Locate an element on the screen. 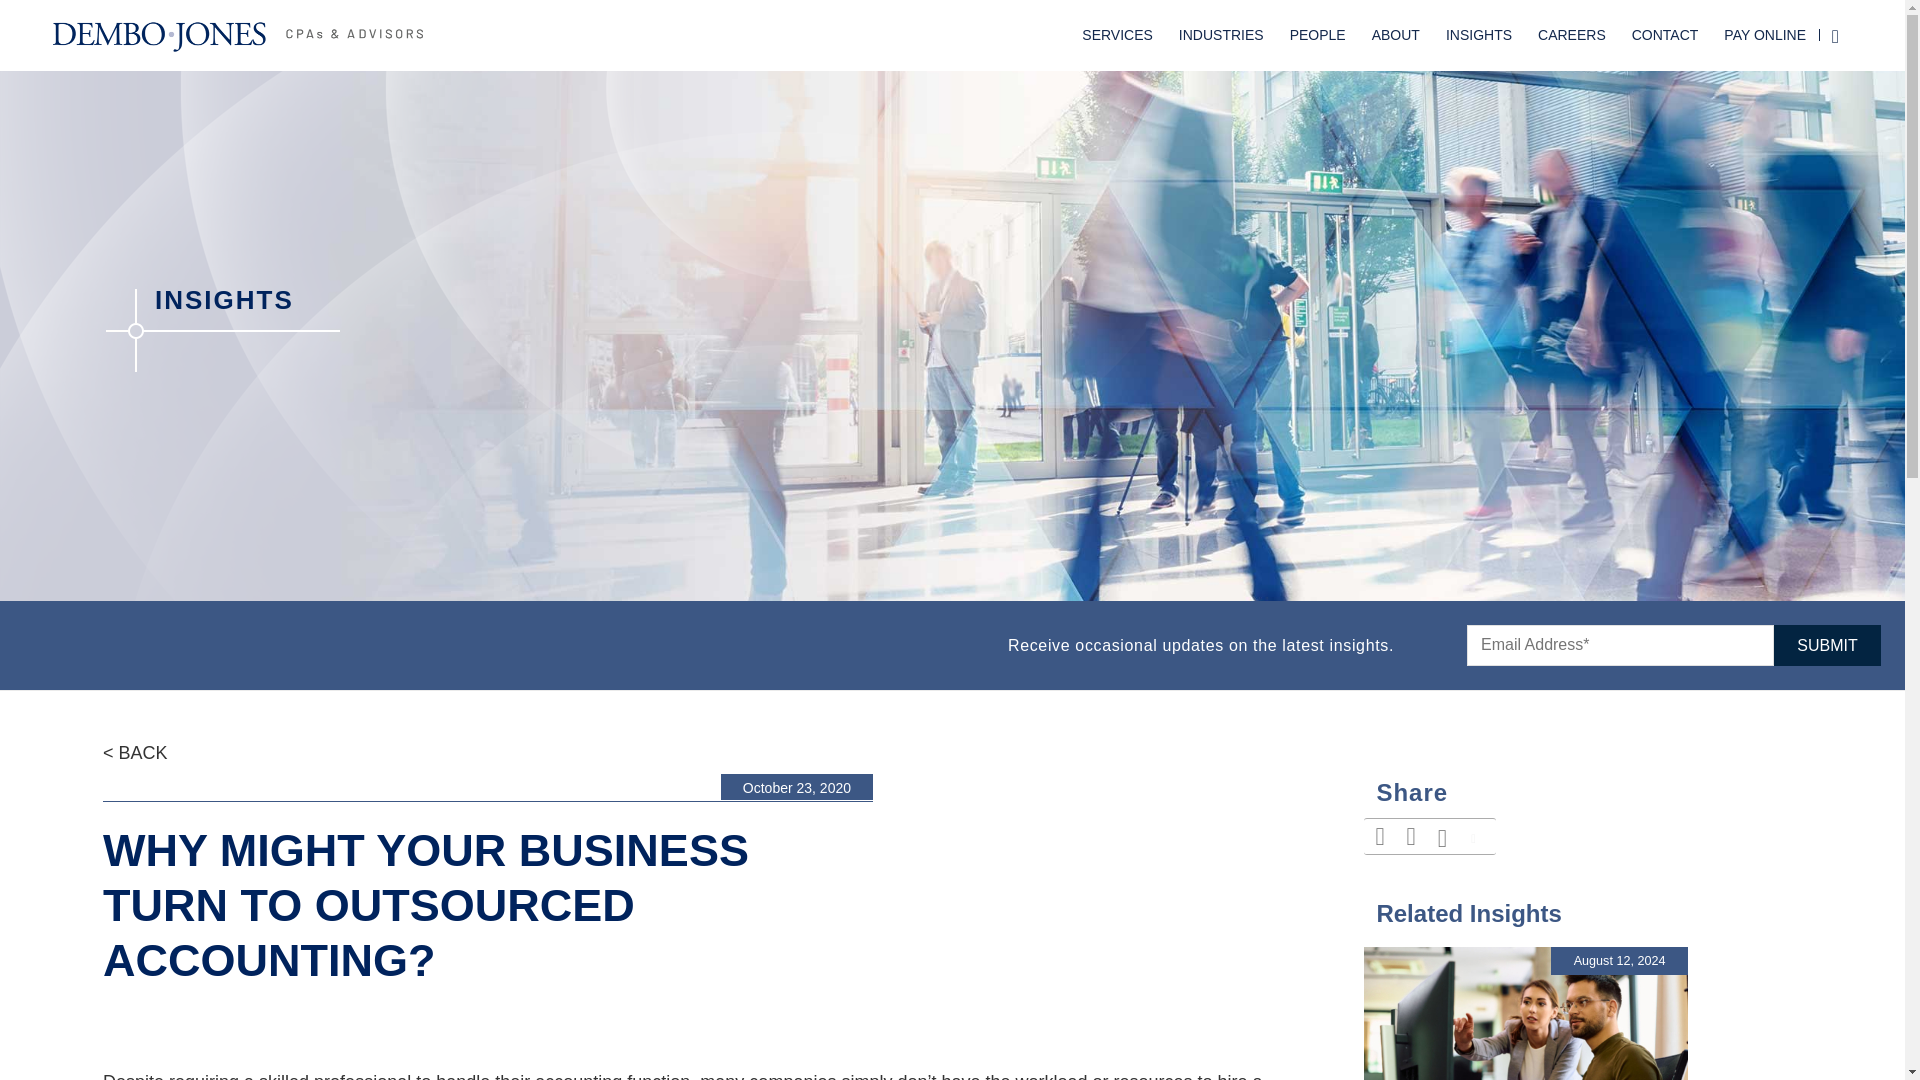  CAREERS is located at coordinates (1571, 36).